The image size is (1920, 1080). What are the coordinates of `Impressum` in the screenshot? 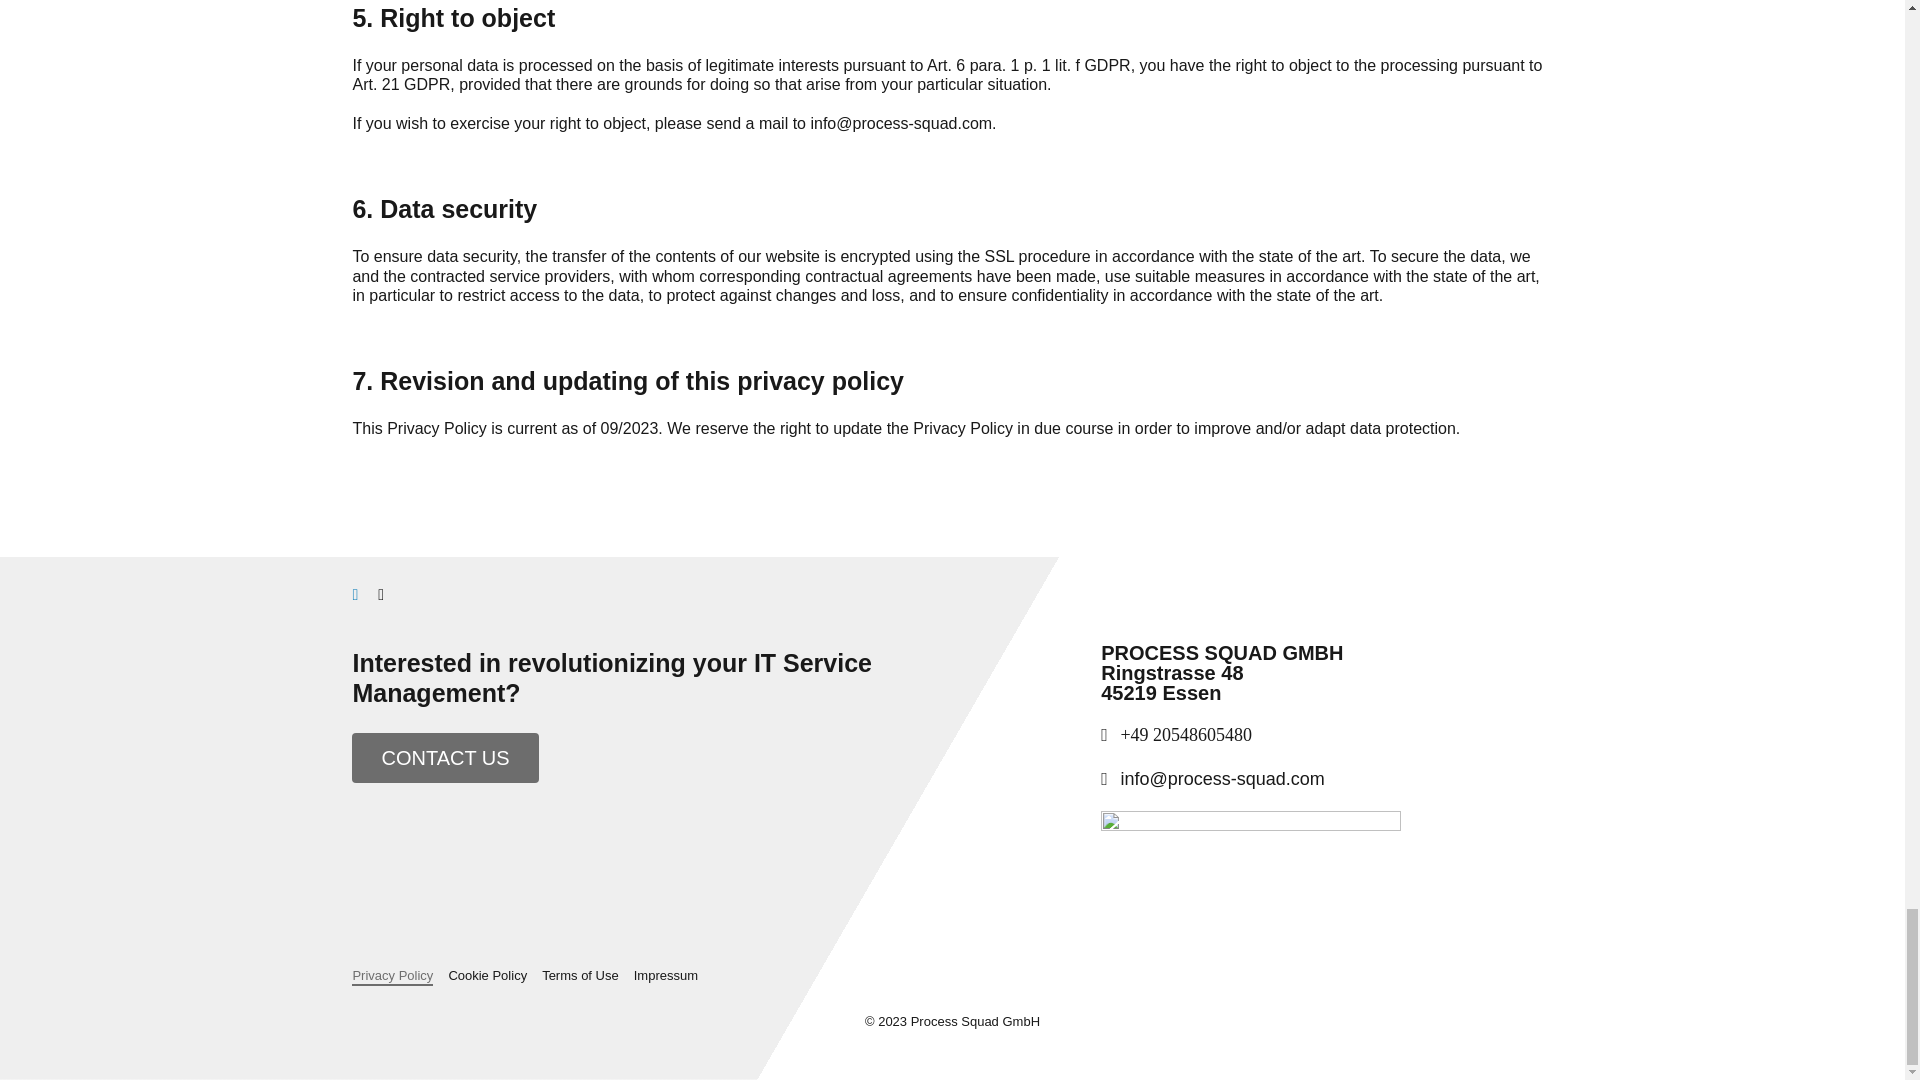 It's located at (666, 976).